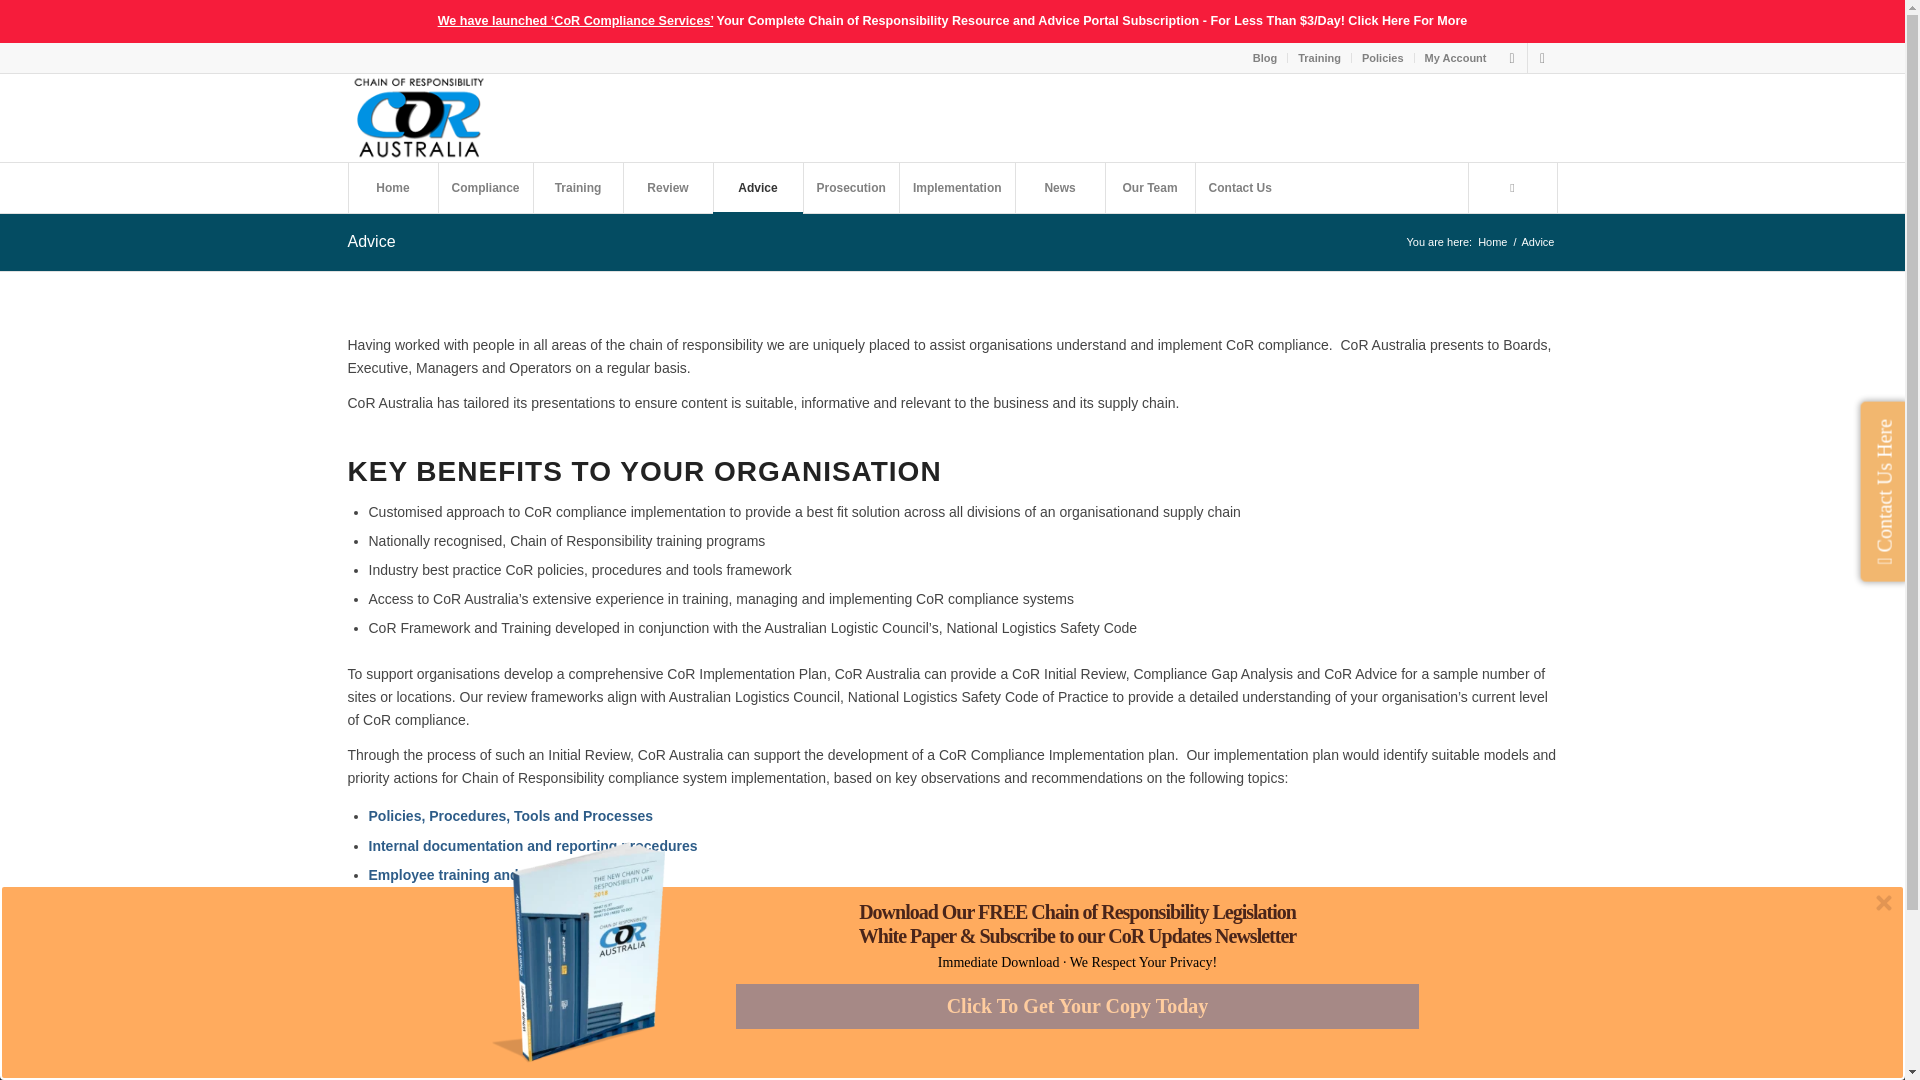 This screenshot has width=1920, height=1080. I want to click on Chain of Responsibility Australia, so click(1492, 242).